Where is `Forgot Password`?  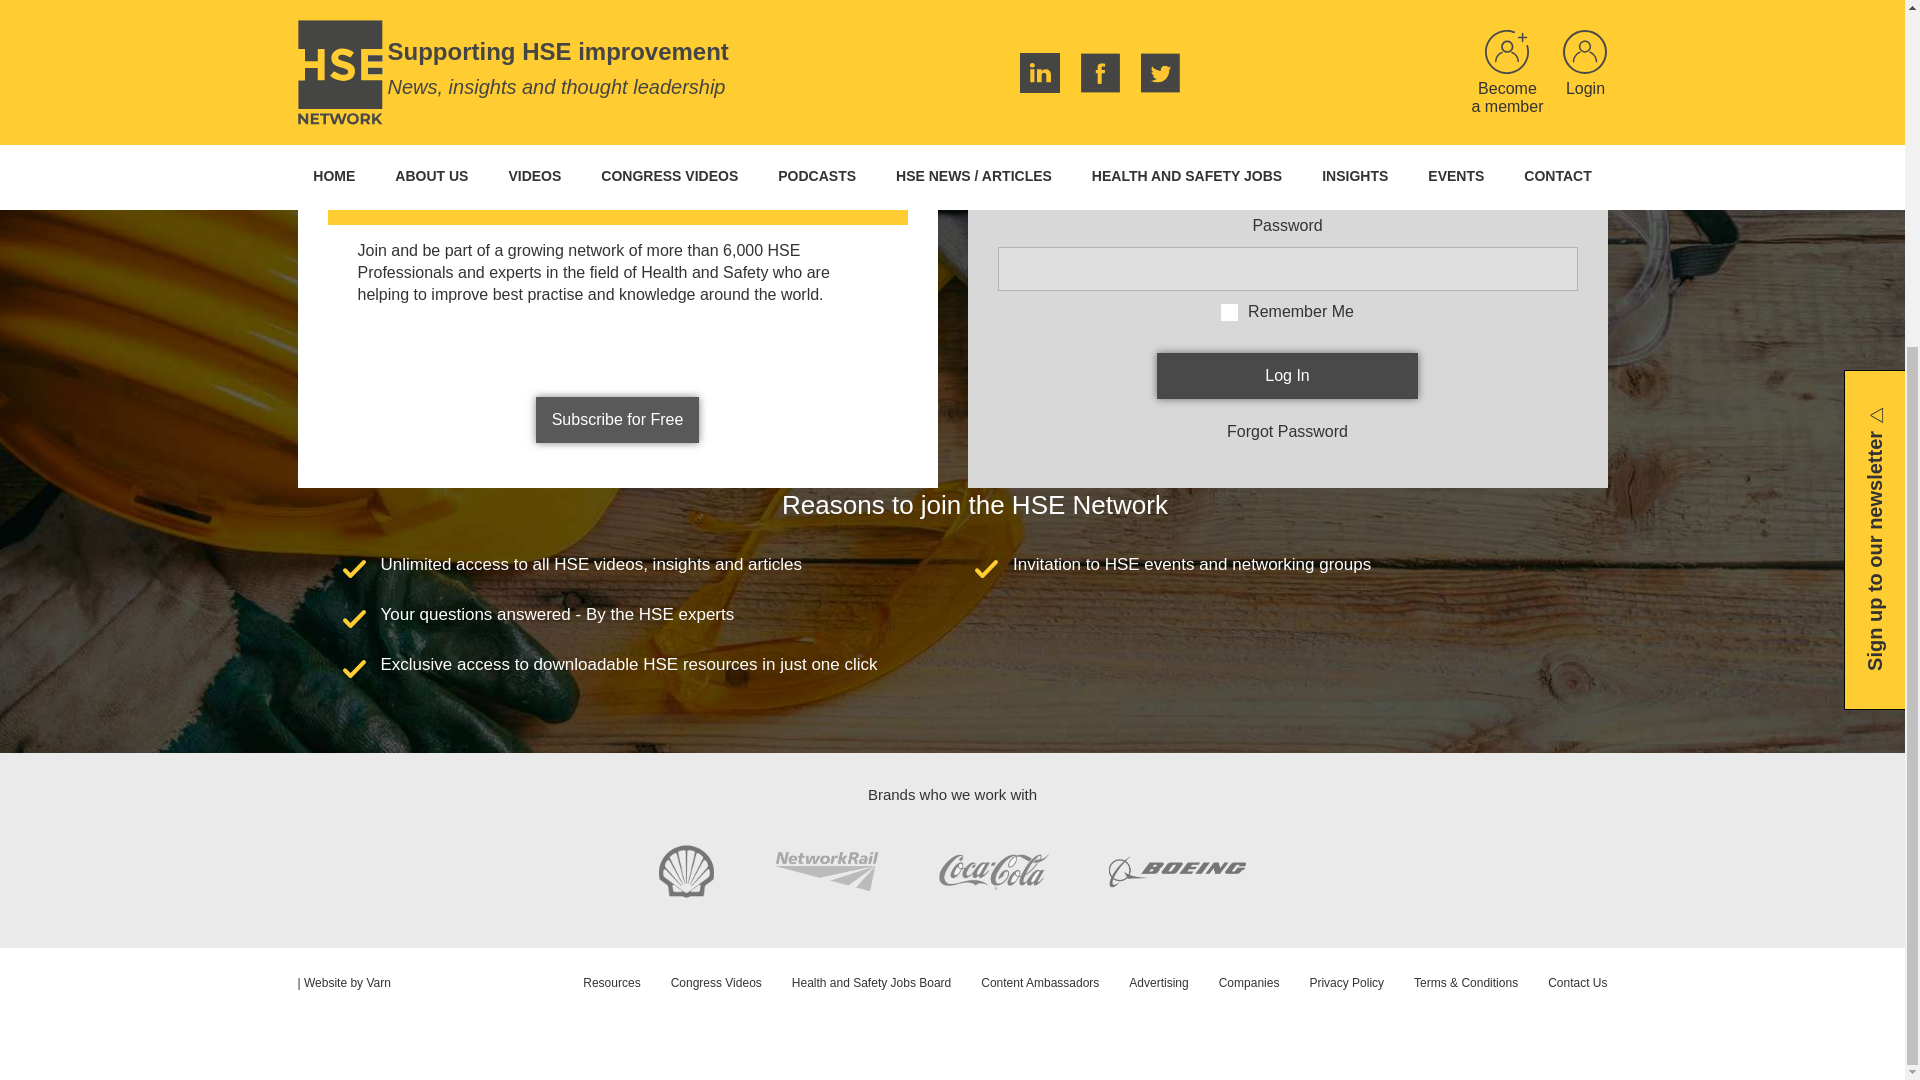 Forgot Password is located at coordinates (1286, 431).